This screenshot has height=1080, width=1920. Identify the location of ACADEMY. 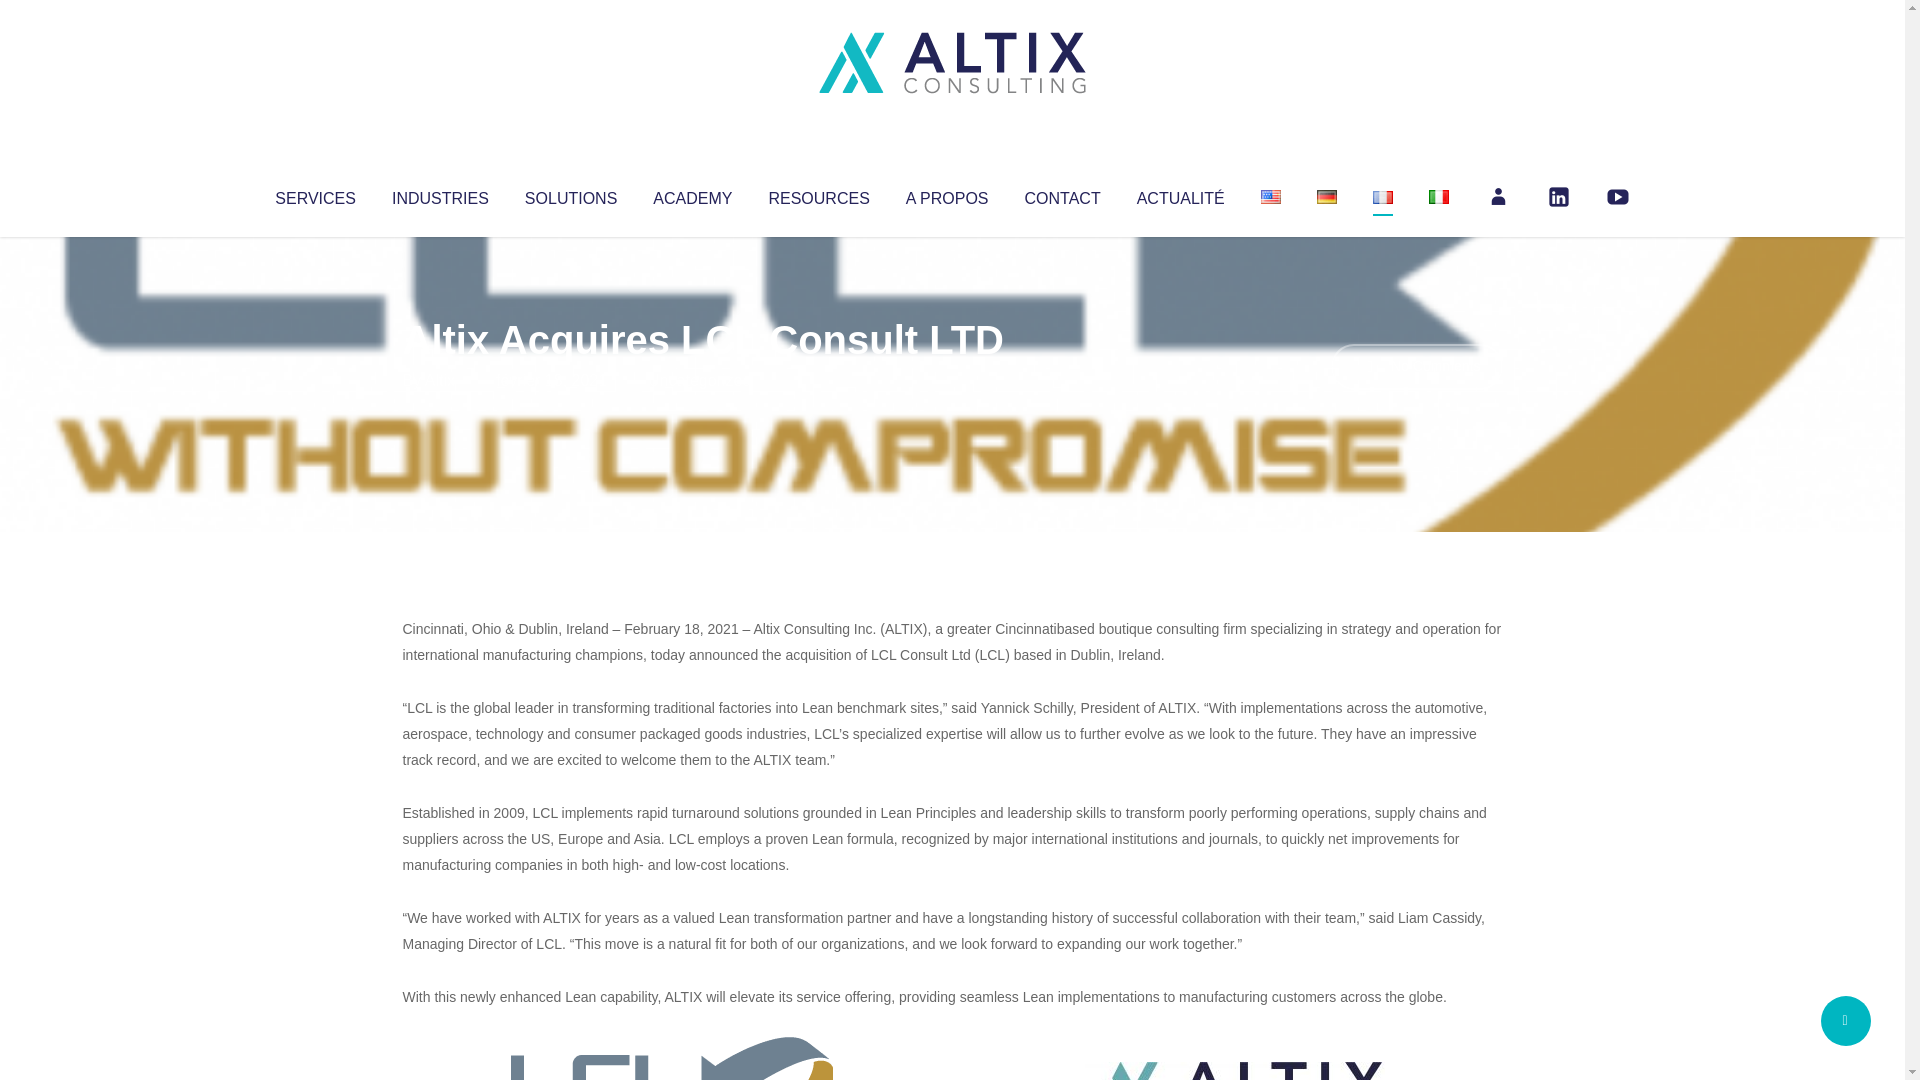
(692, 194).